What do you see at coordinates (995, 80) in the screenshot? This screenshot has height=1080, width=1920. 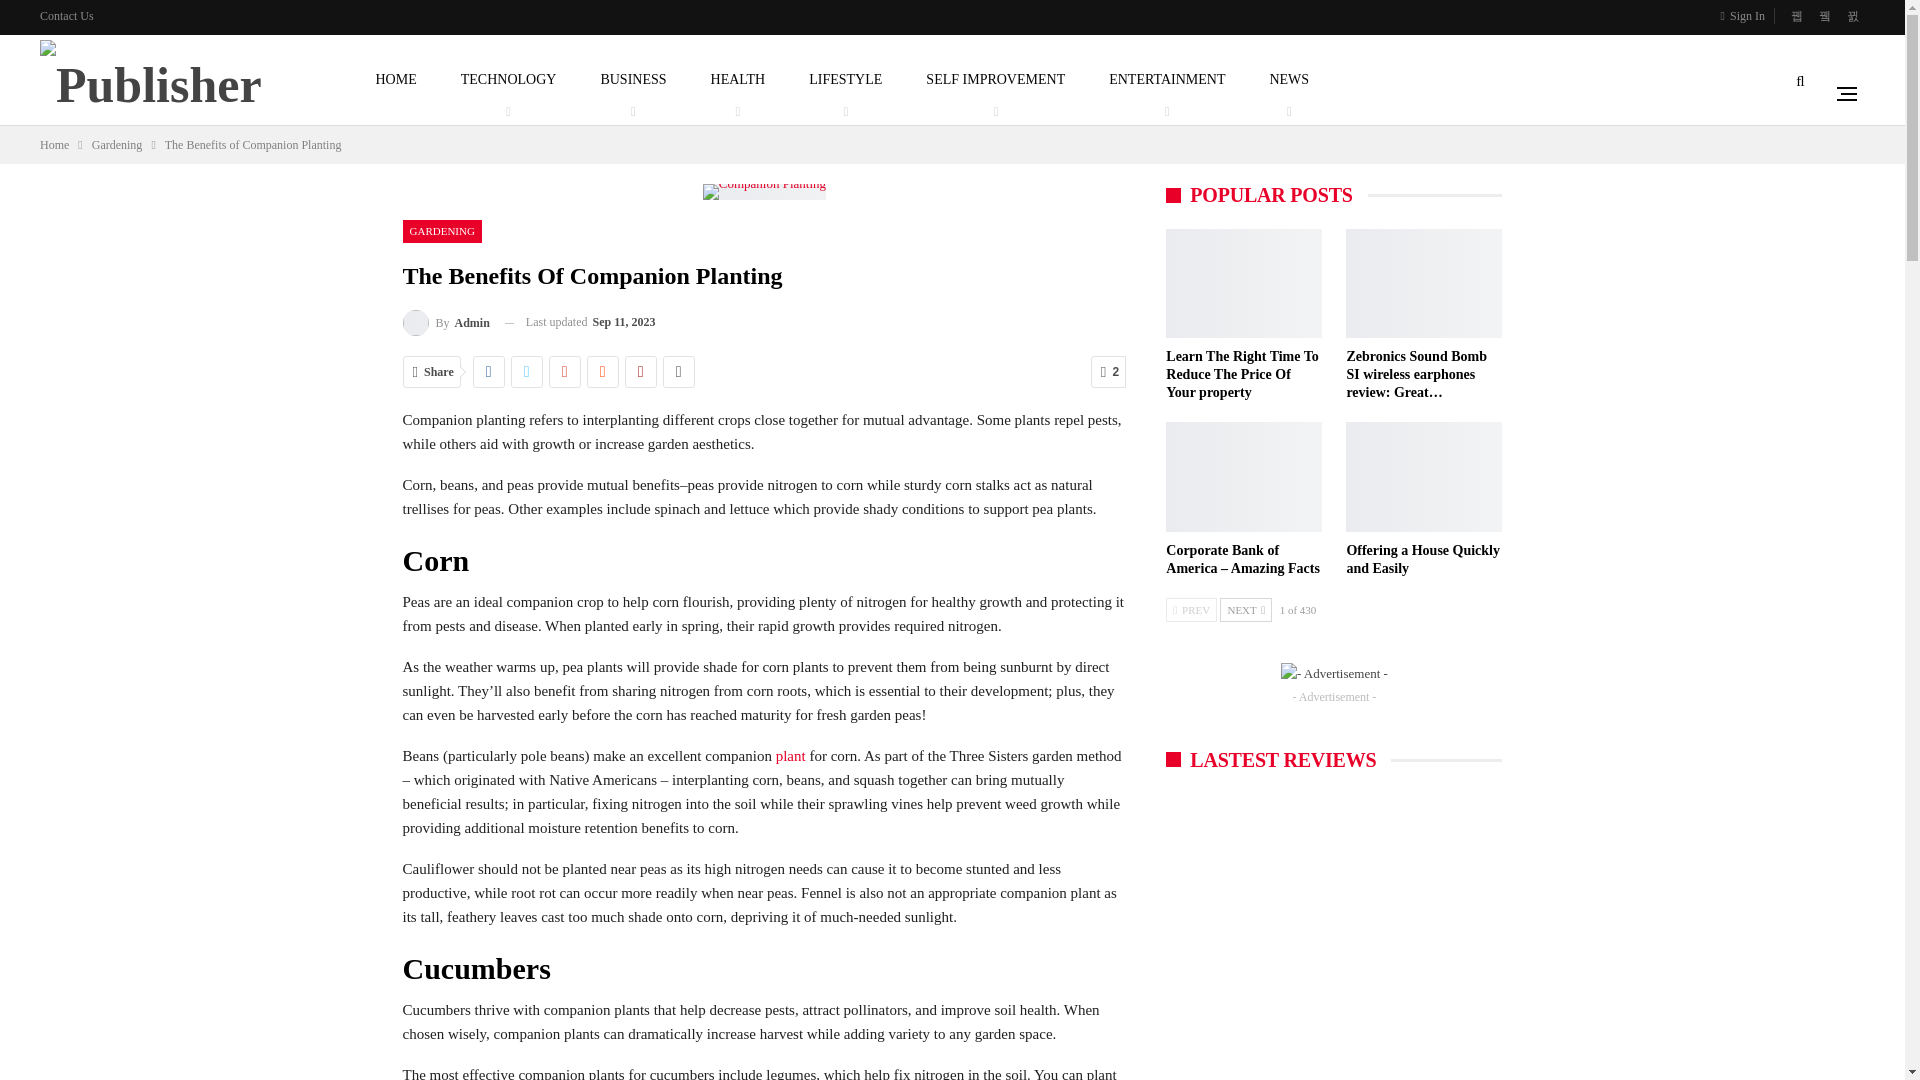 I see `SELF IMPROVEMENT` at bounding box center [995, 80].